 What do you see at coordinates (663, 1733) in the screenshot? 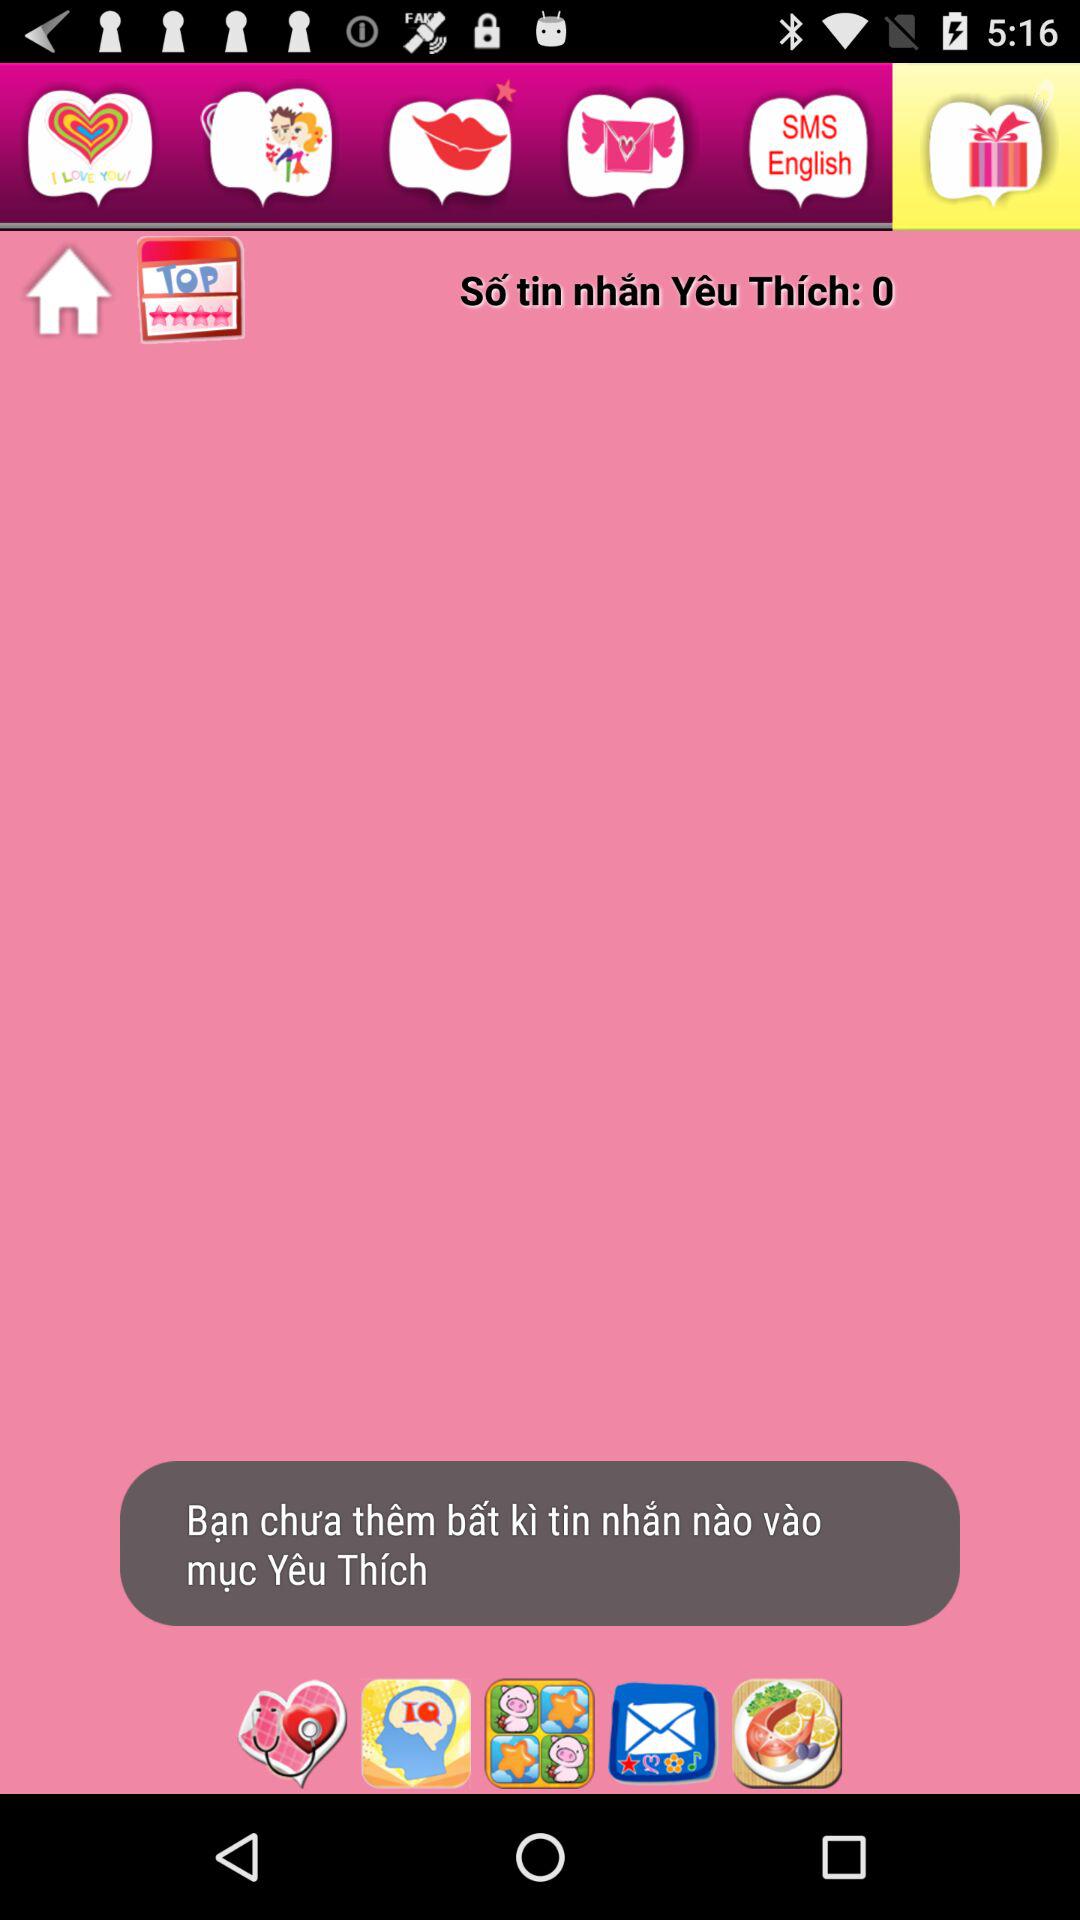
I see `see messages` at bounding box center [663, 1733].